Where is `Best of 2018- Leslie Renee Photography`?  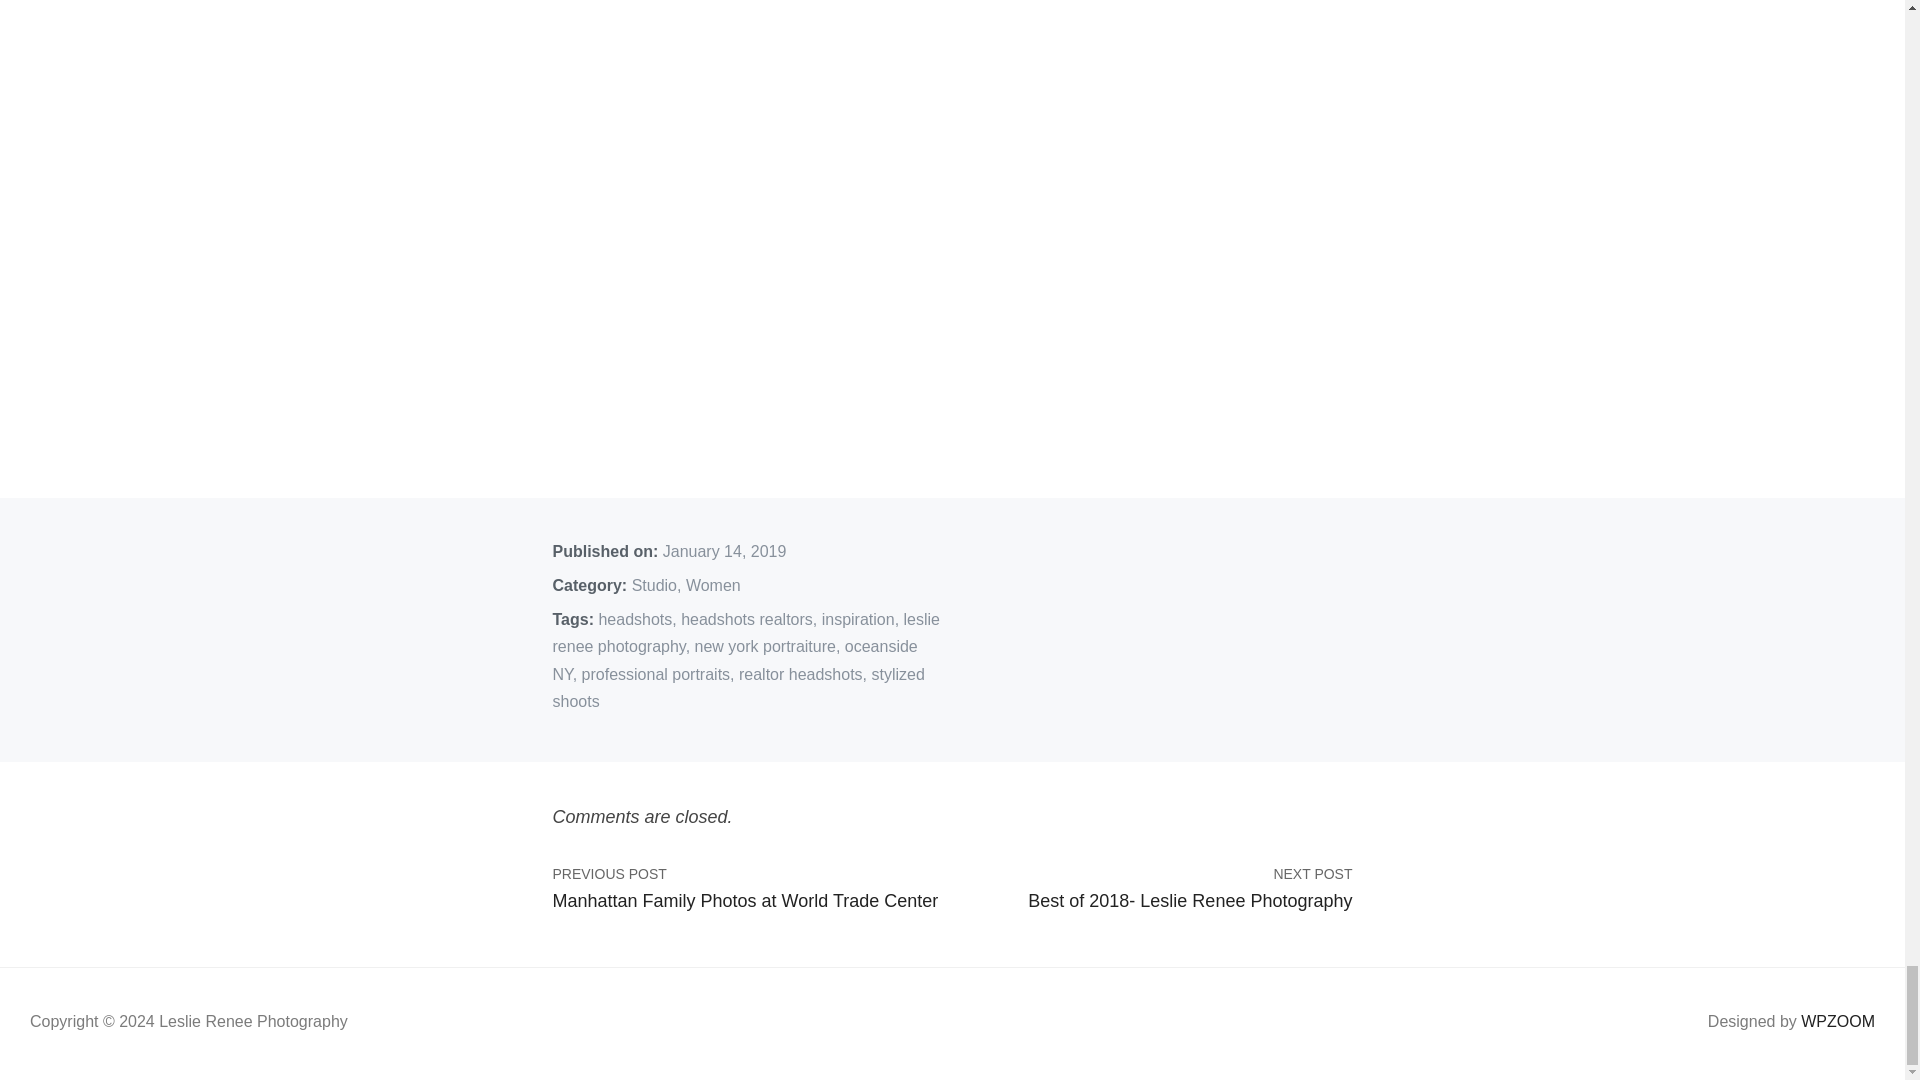
Best of 2018- Leslie Renee Photography is located at coordinates (1152, 900).